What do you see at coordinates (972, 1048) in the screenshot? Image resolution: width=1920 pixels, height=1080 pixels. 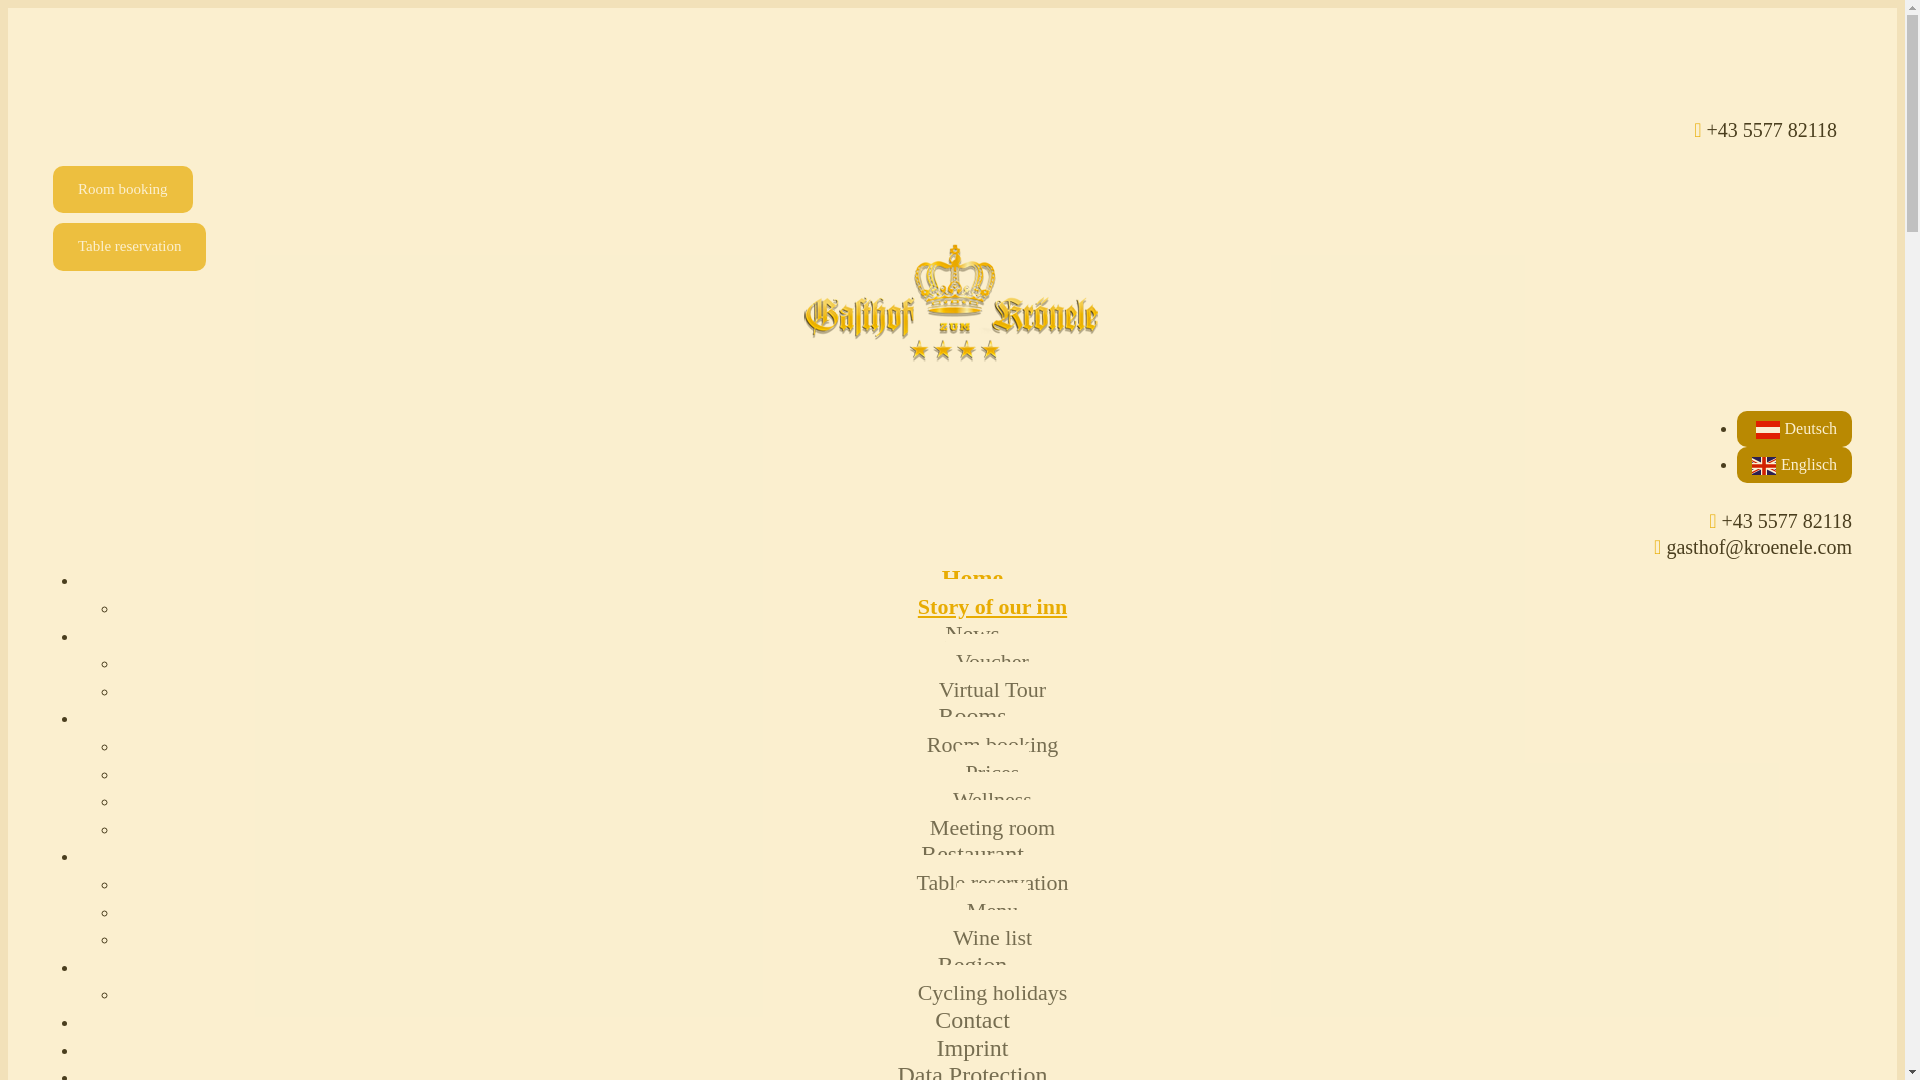 I see `Imprint` at bounding box center [972, 1048].